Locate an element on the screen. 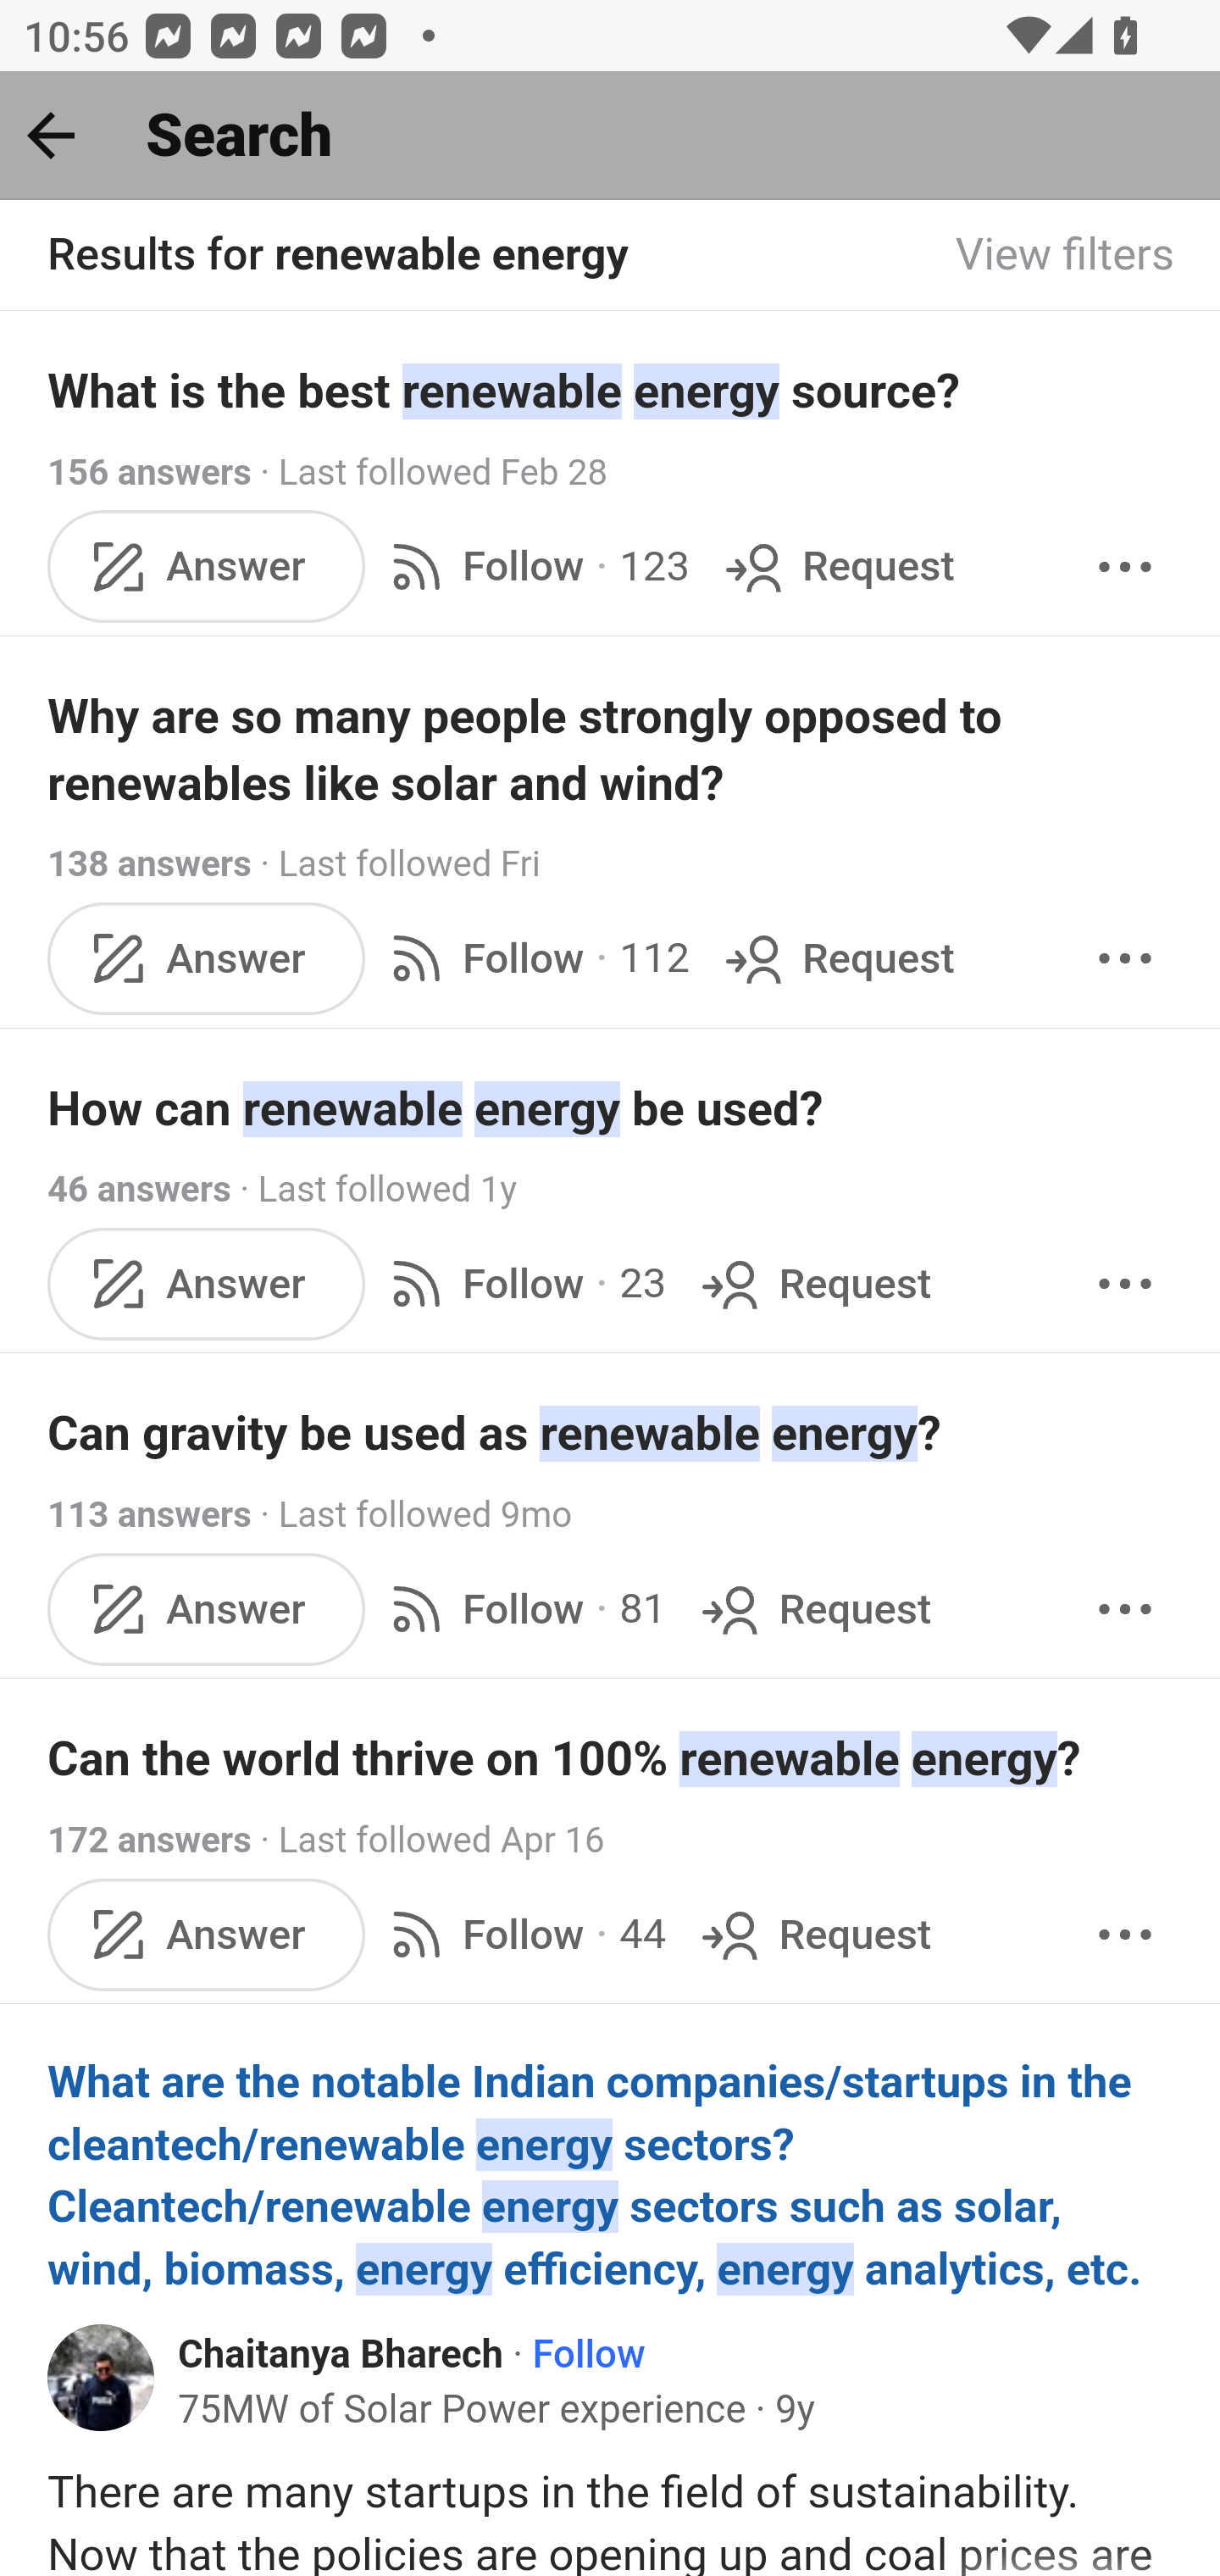 The width and height of the screenshot is (1220, 2576). Back is located at coordinates (51, 135).